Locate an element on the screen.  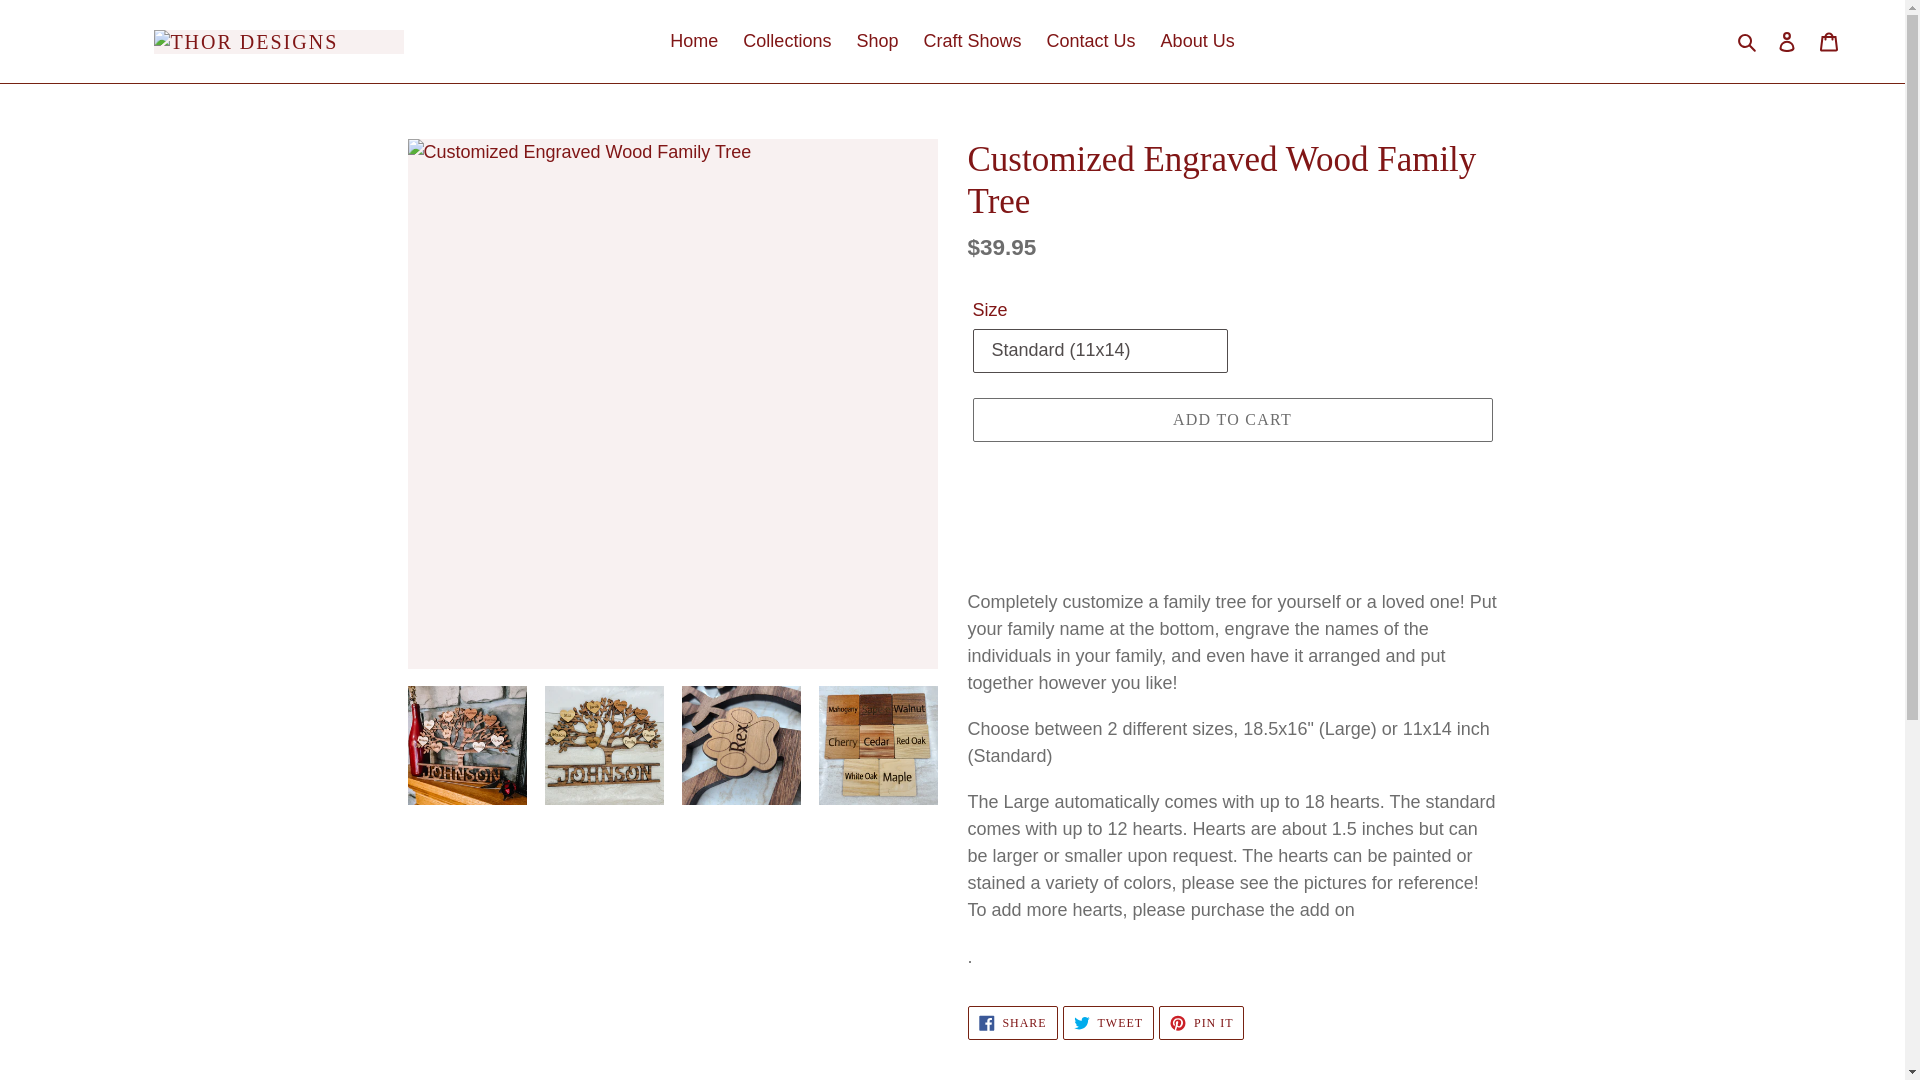
Log in is located at coordinates (1787, 41).